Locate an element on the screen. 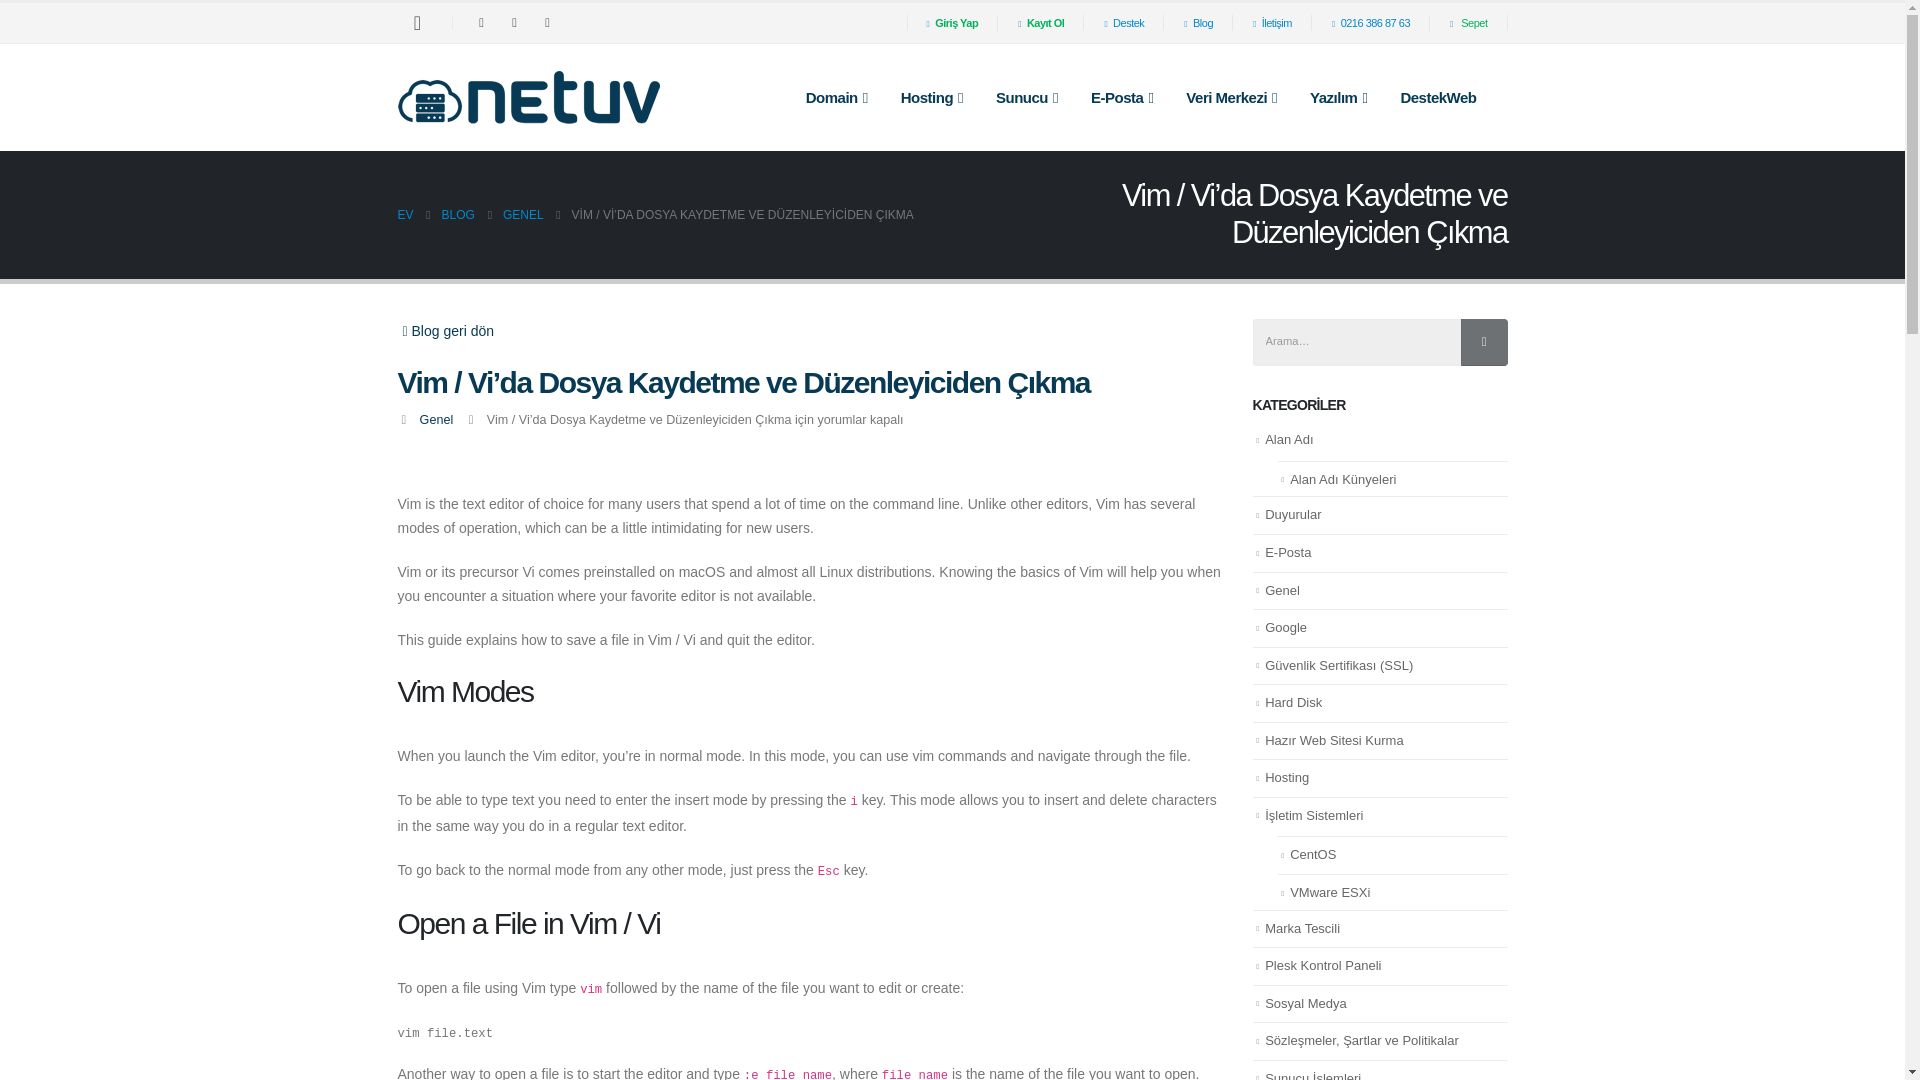 The width and height of the screenshot is (1920, 1080). Destek is located at coordinates (1124, 23).